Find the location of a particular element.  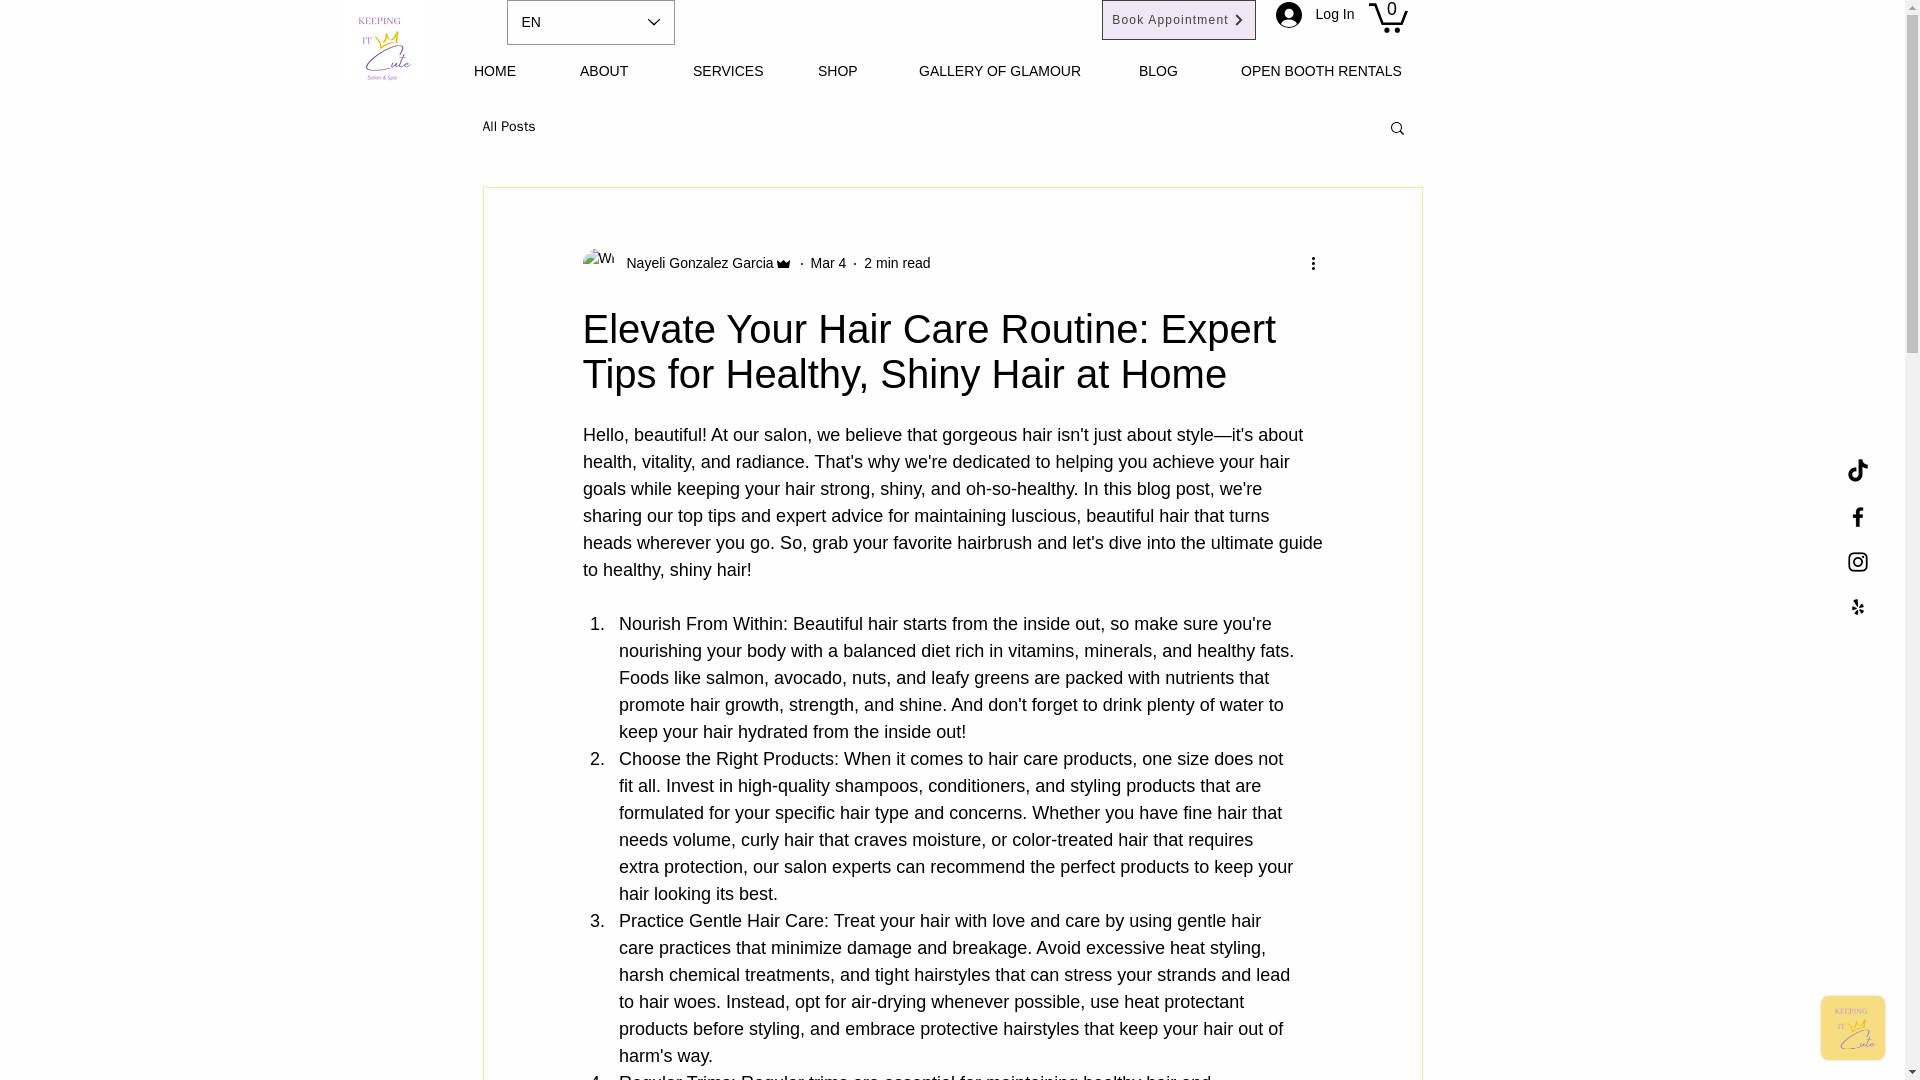

SERVICES is located at coordinates (740, 70).